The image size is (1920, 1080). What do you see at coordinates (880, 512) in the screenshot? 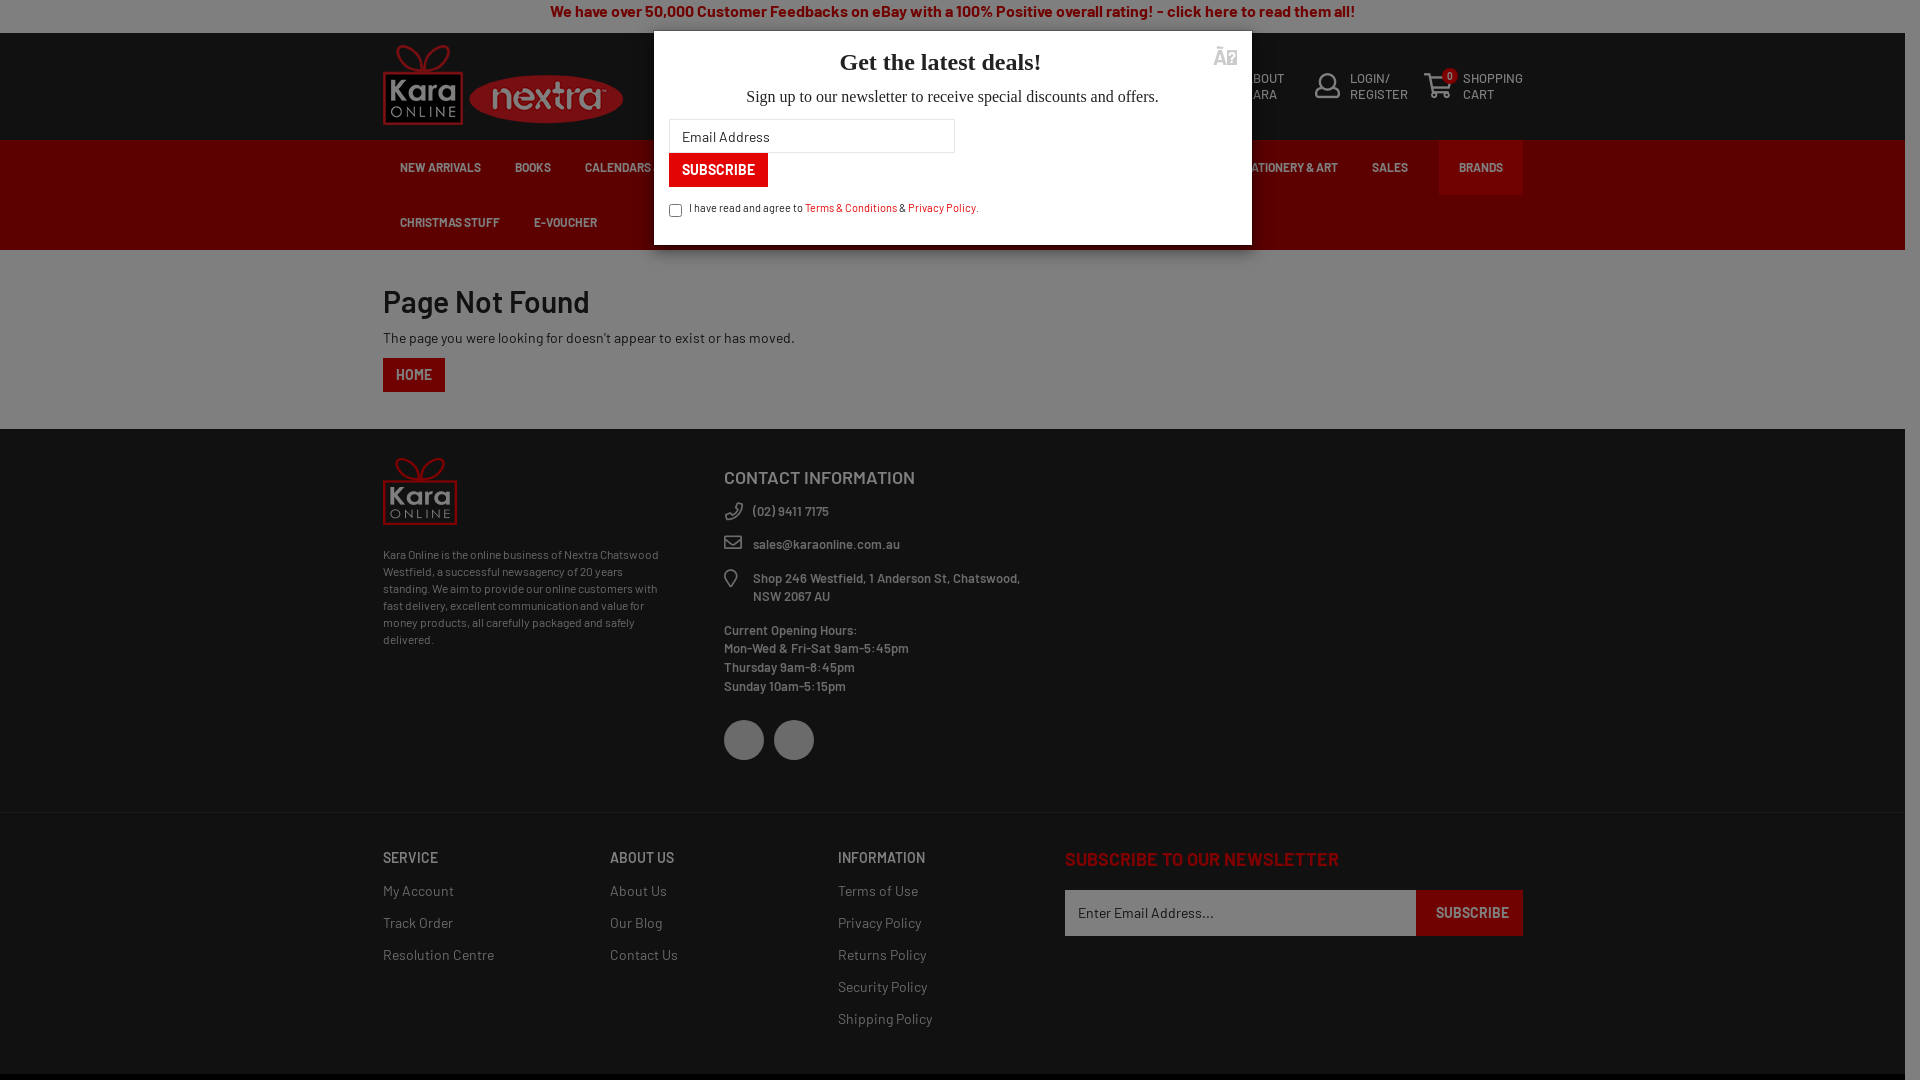
I see `(02) 9411 7175` at bounding box center [880, 512].